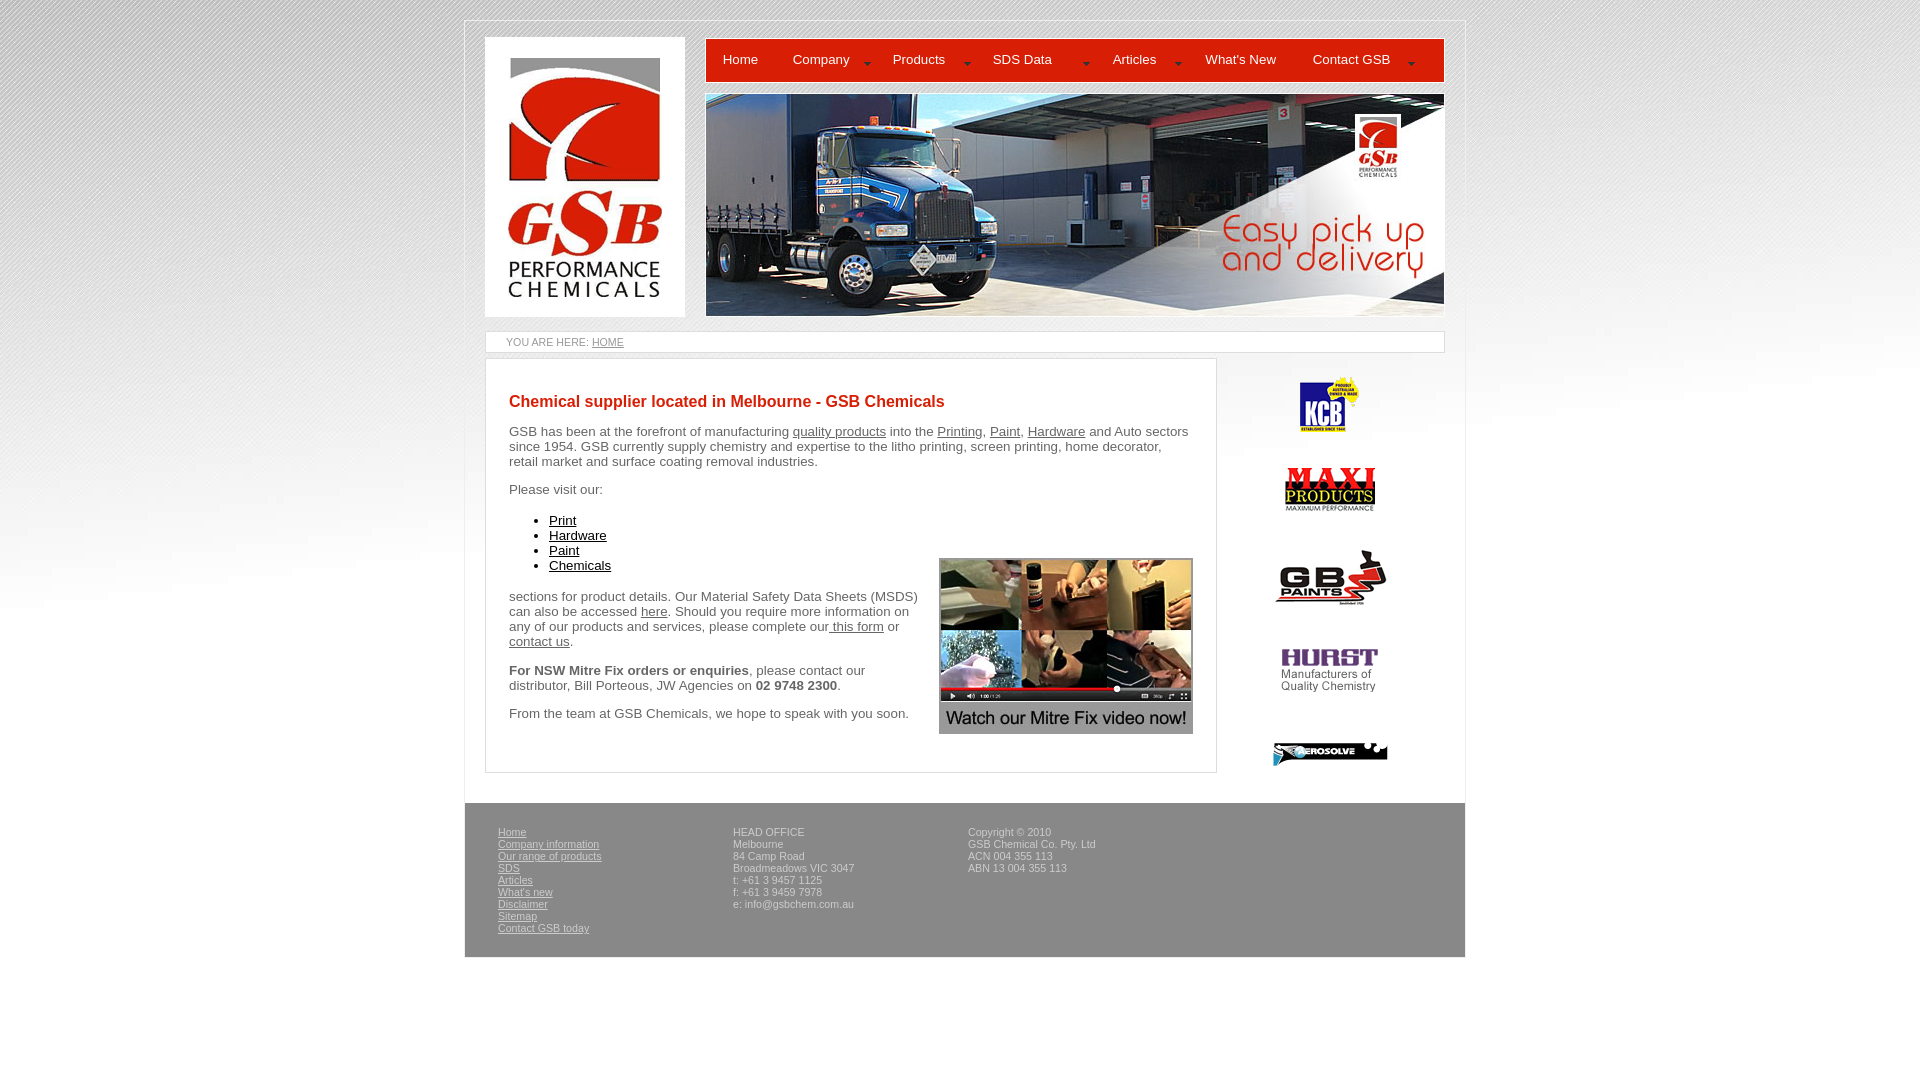 The width and height of the screenshot is (1920, 1080). Describe the element at coordinates (856, 626) in the screenshot. I see `this form` at that location.